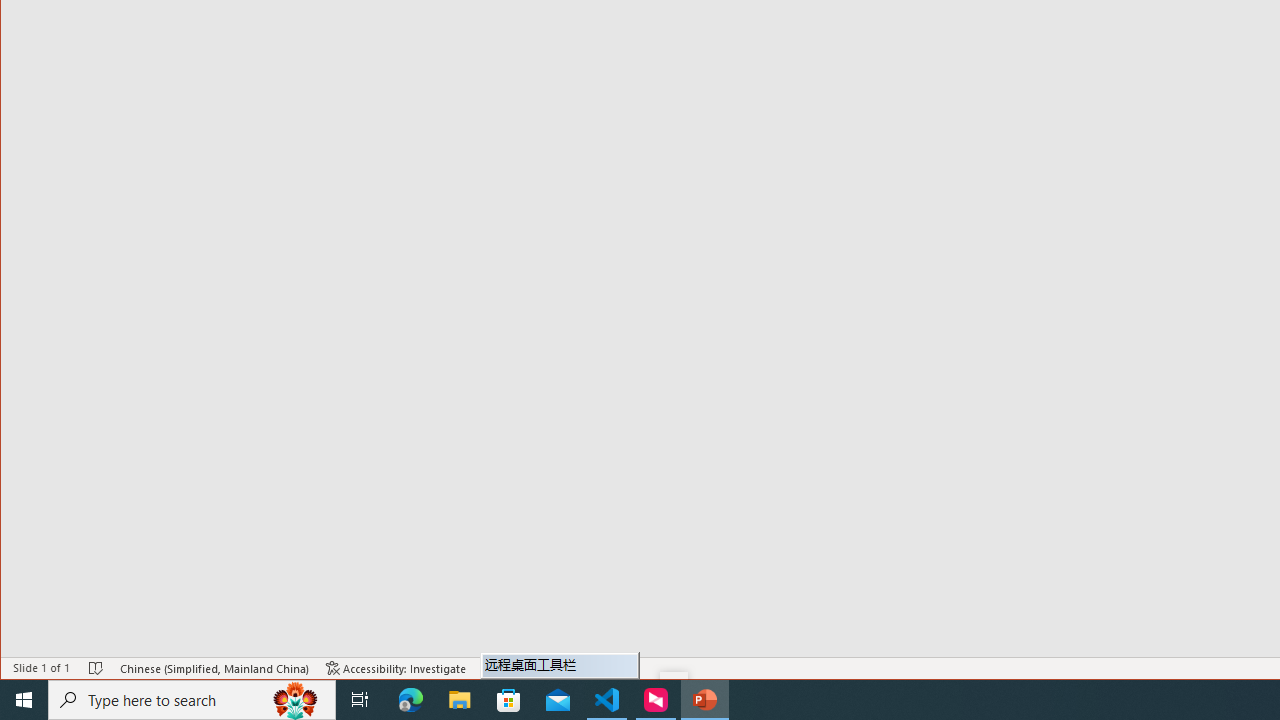 The width and height of the screenshot is (1280, 720). I want to click on PowerPoint - 1 running window, so click(704, 700).